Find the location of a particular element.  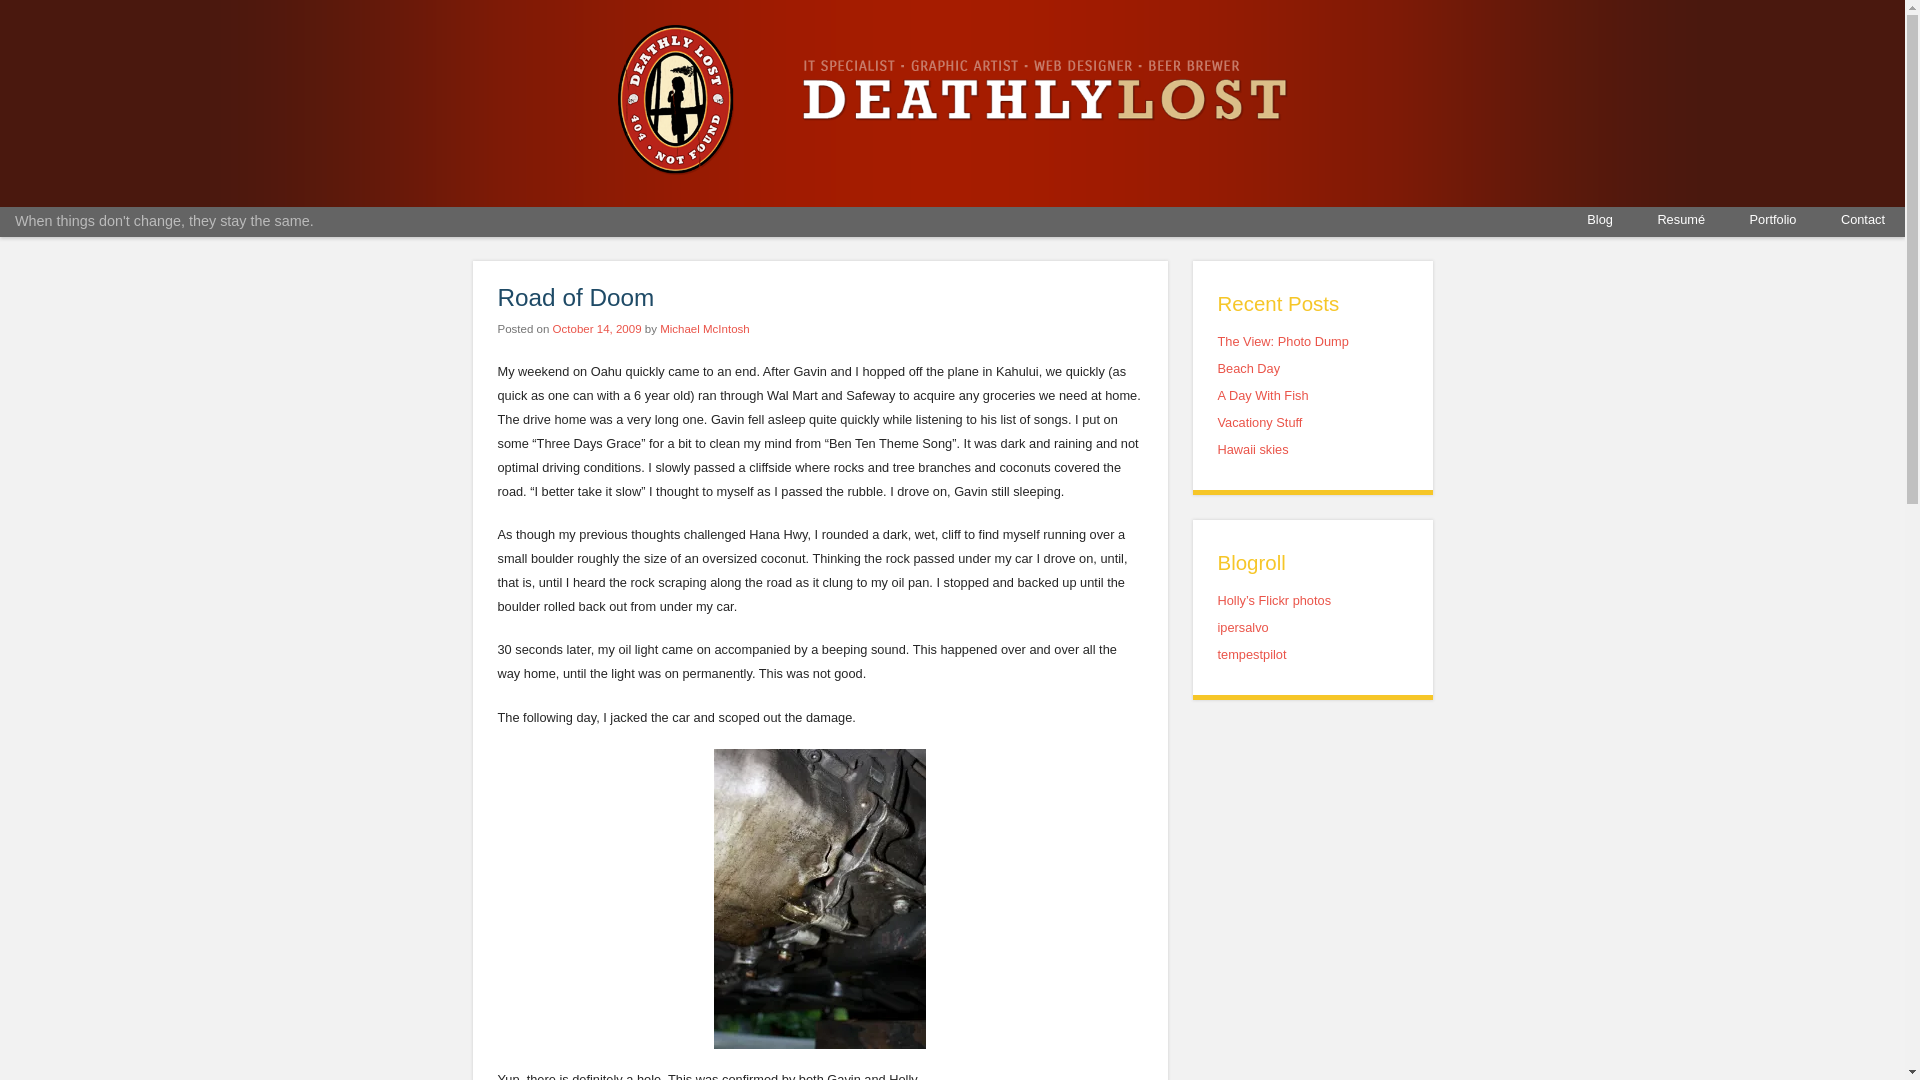

The View: Photo Dump is located at coordinates (1283, 340).